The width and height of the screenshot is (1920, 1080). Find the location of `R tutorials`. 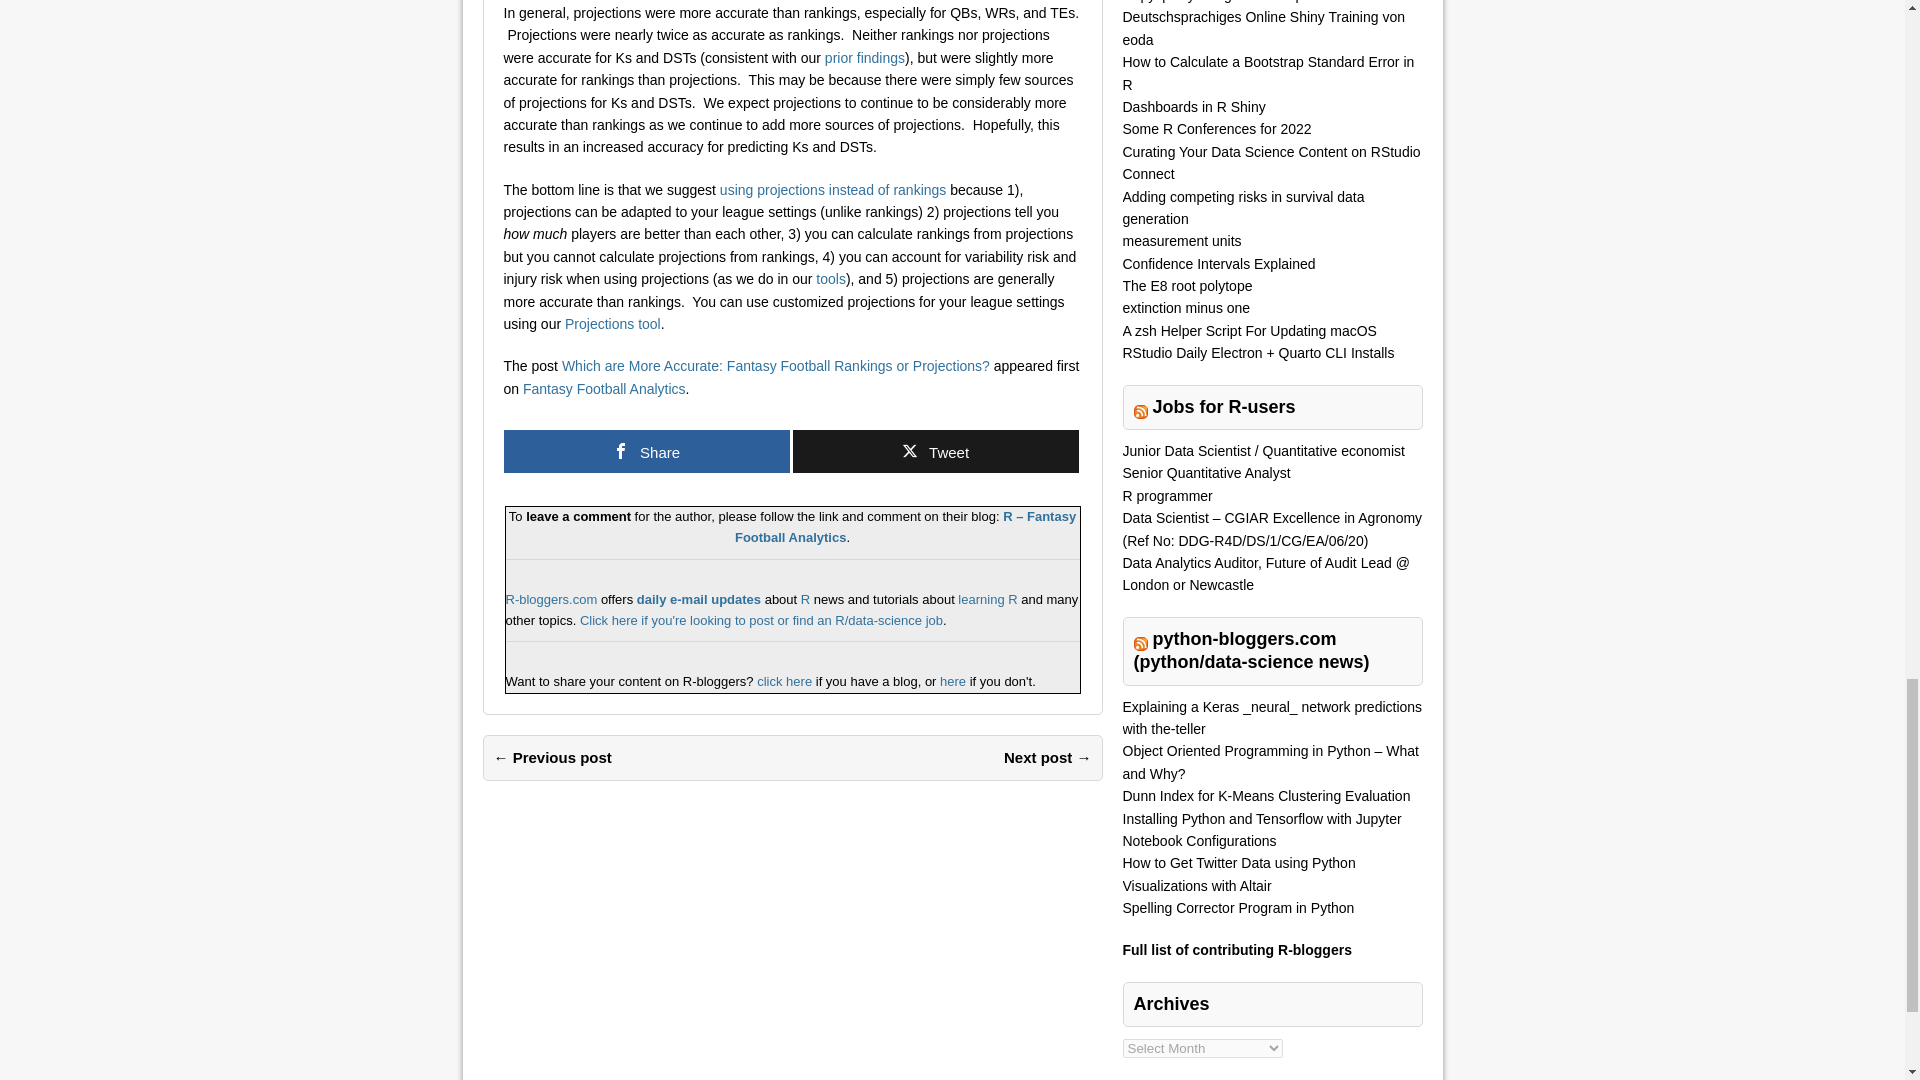

R tutorials is located at coordinates (988, 598).